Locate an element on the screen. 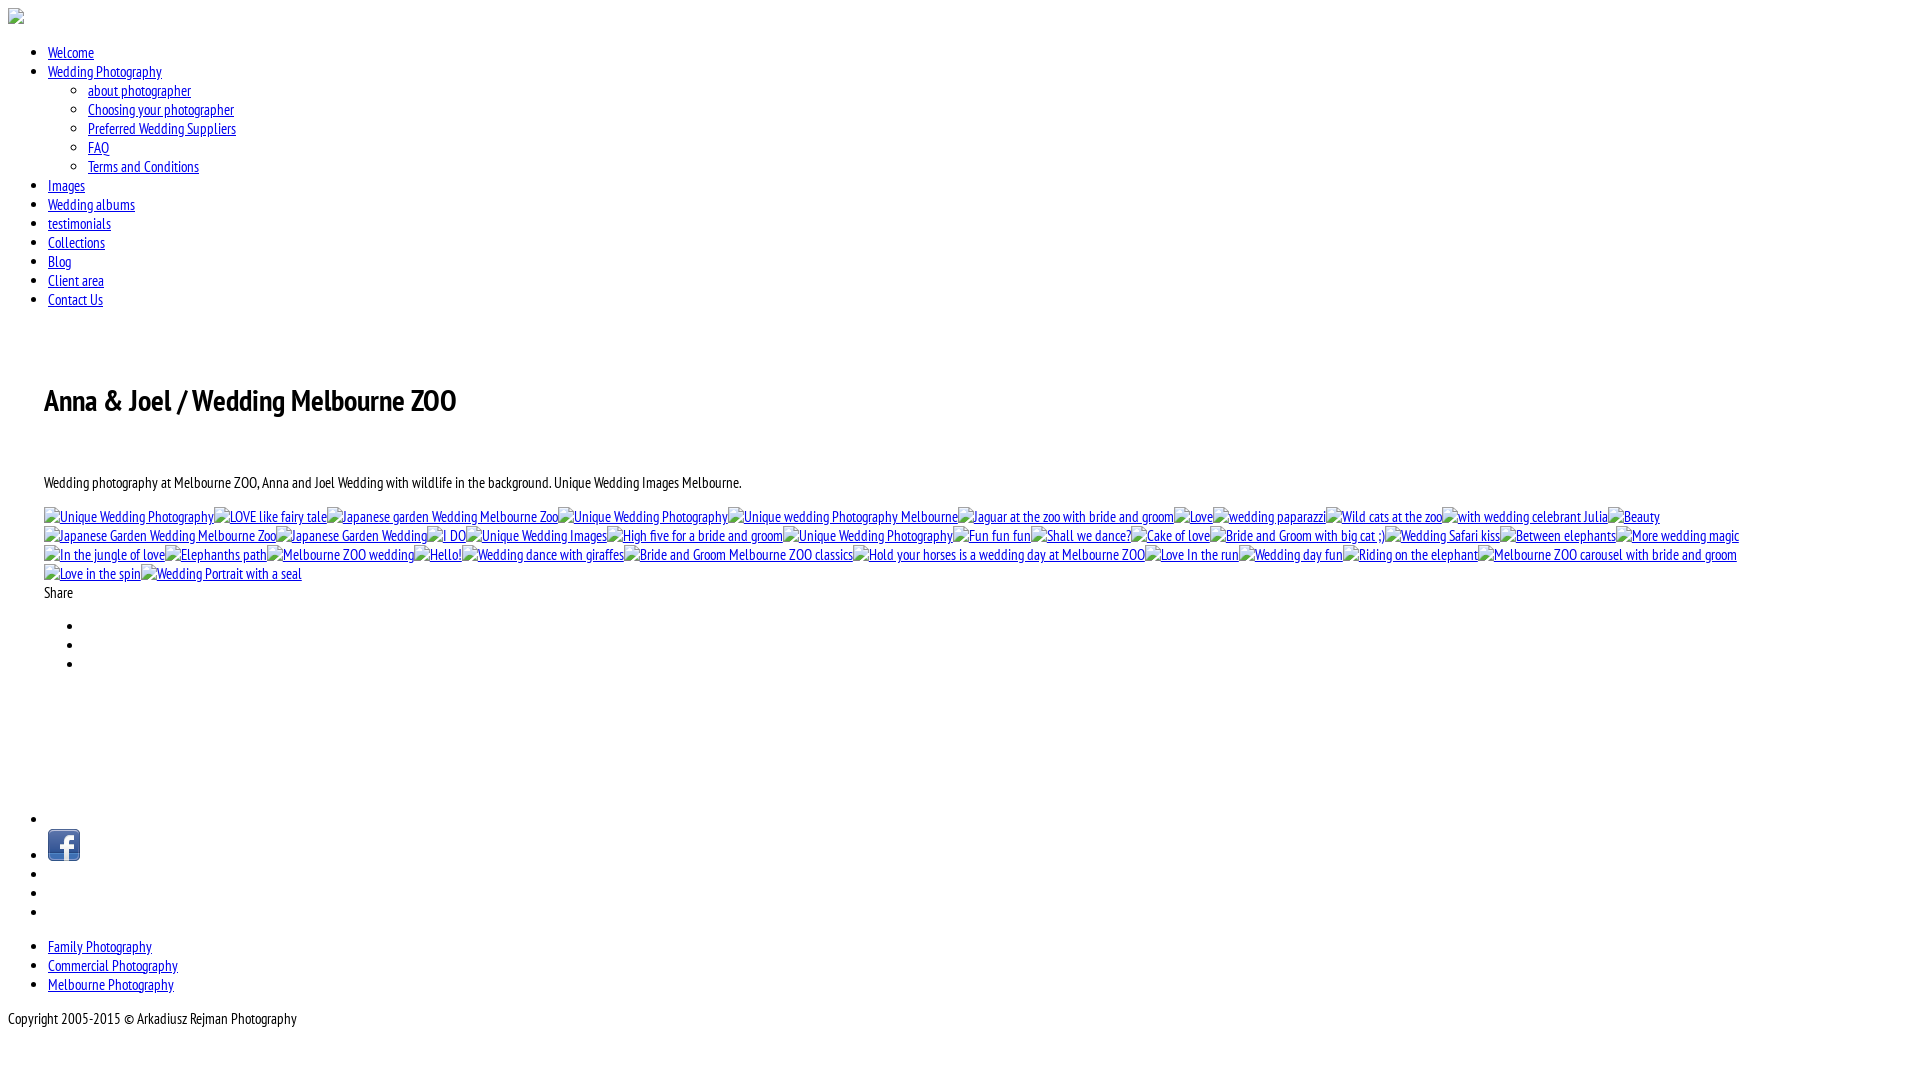  Blog is located at coordinates (60, 262).